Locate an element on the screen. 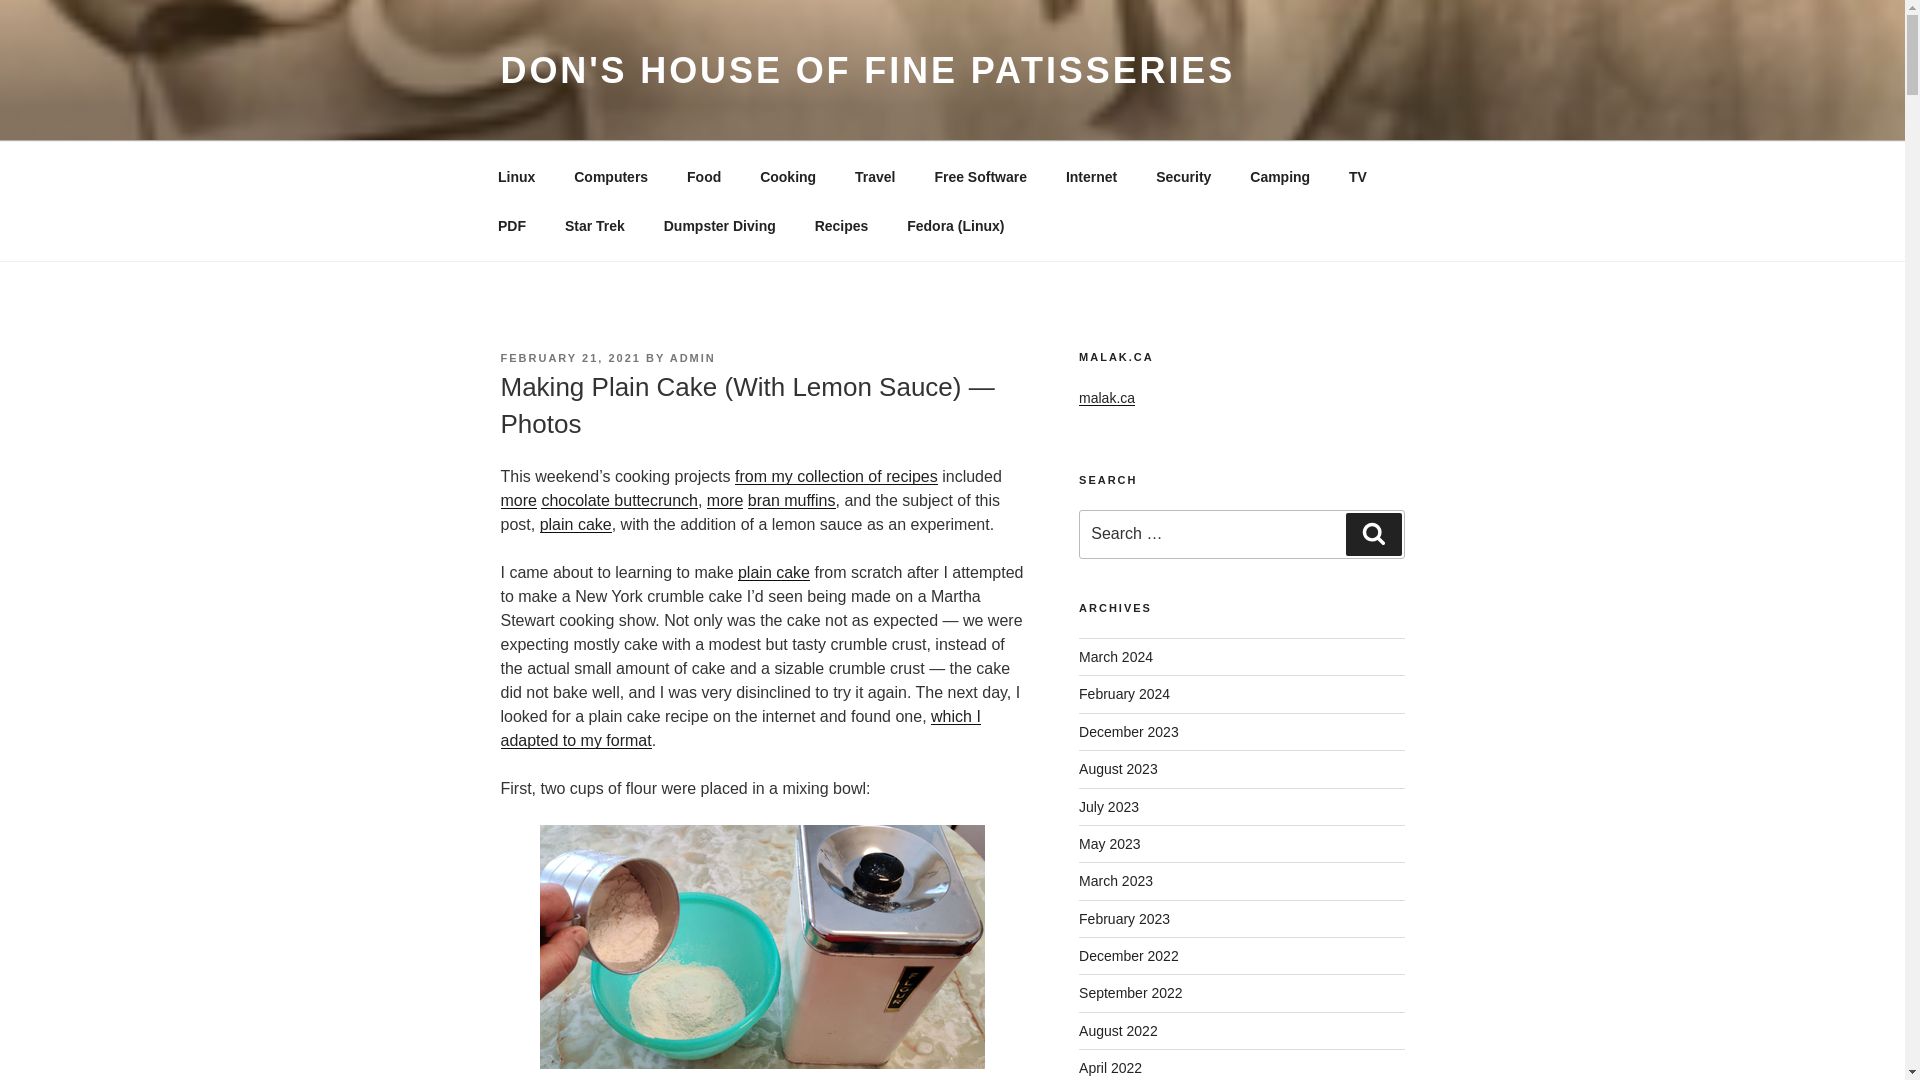  Free Software is located at coordinates (980, 176).